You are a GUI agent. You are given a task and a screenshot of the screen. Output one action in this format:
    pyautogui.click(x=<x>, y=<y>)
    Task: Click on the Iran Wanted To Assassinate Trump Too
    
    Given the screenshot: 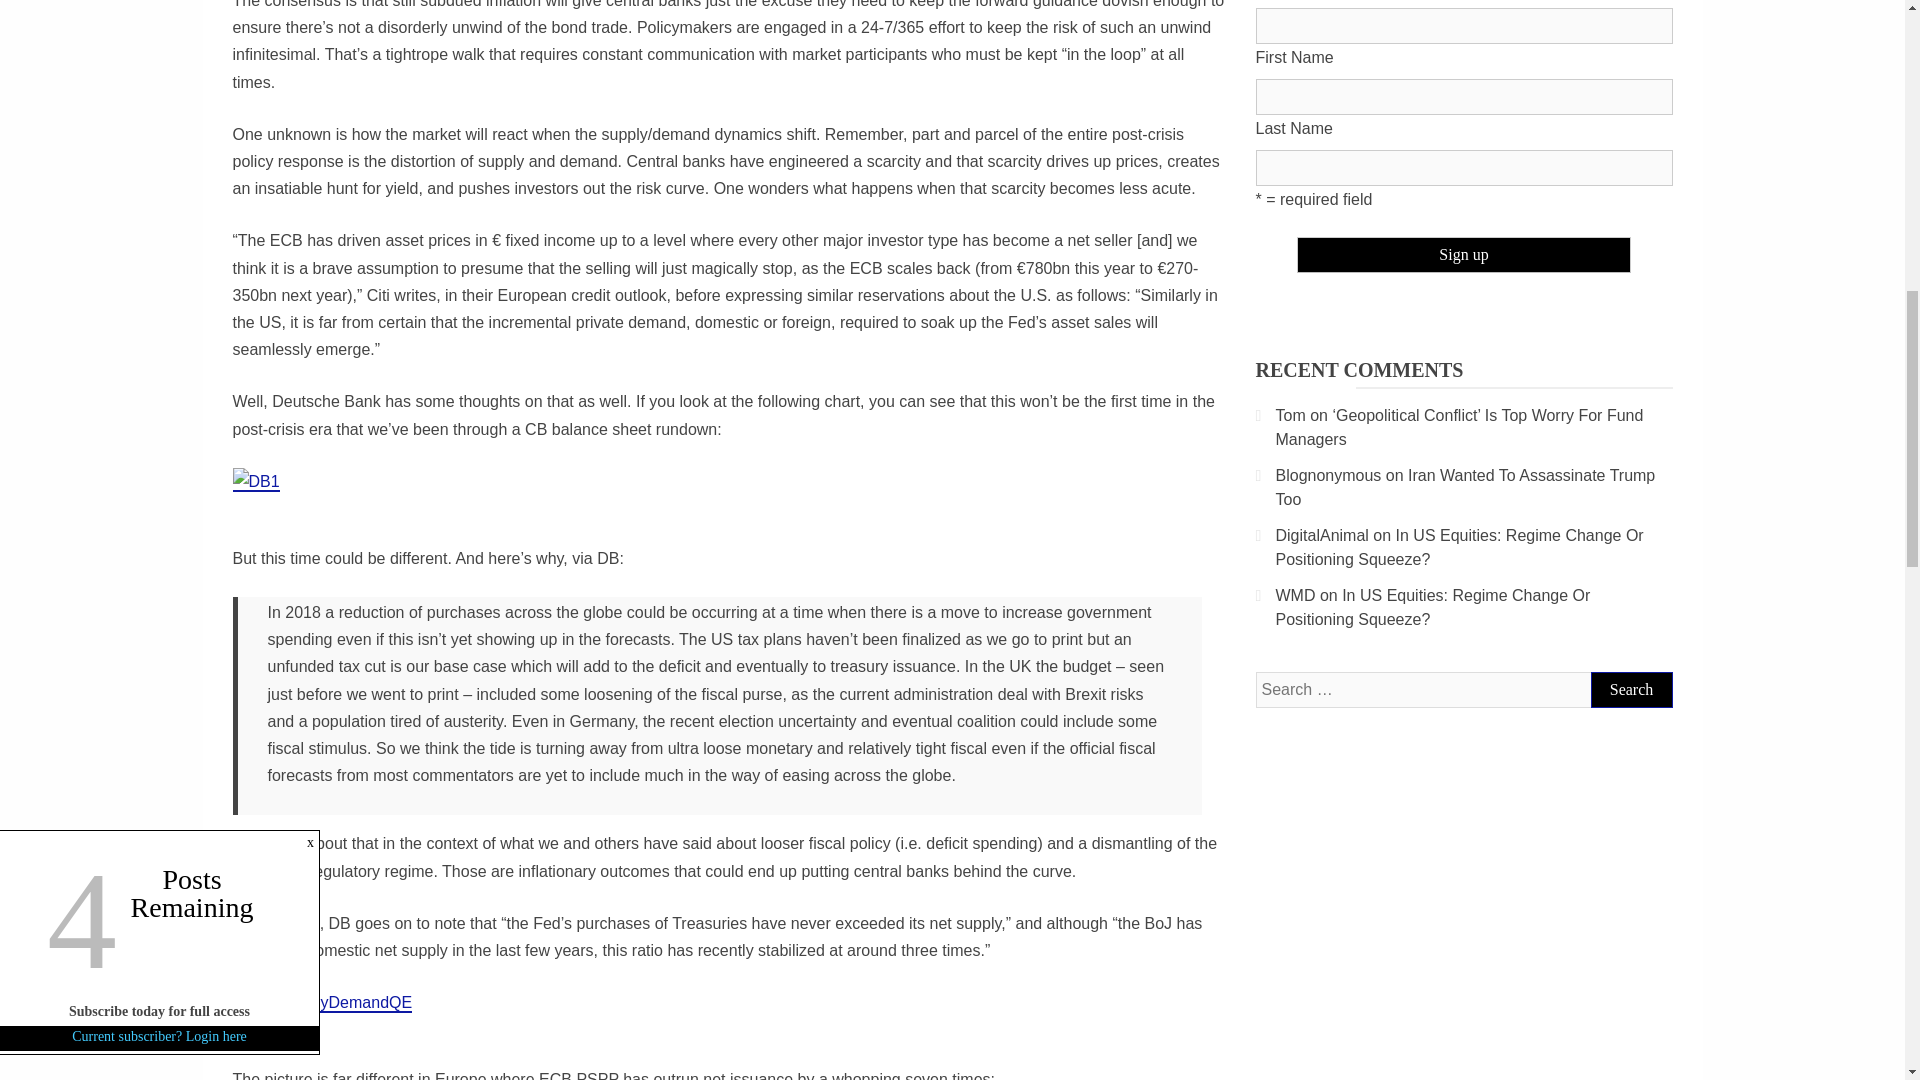 What is the action you would take?
    pyautogui.click(x=1466, y=486)
    